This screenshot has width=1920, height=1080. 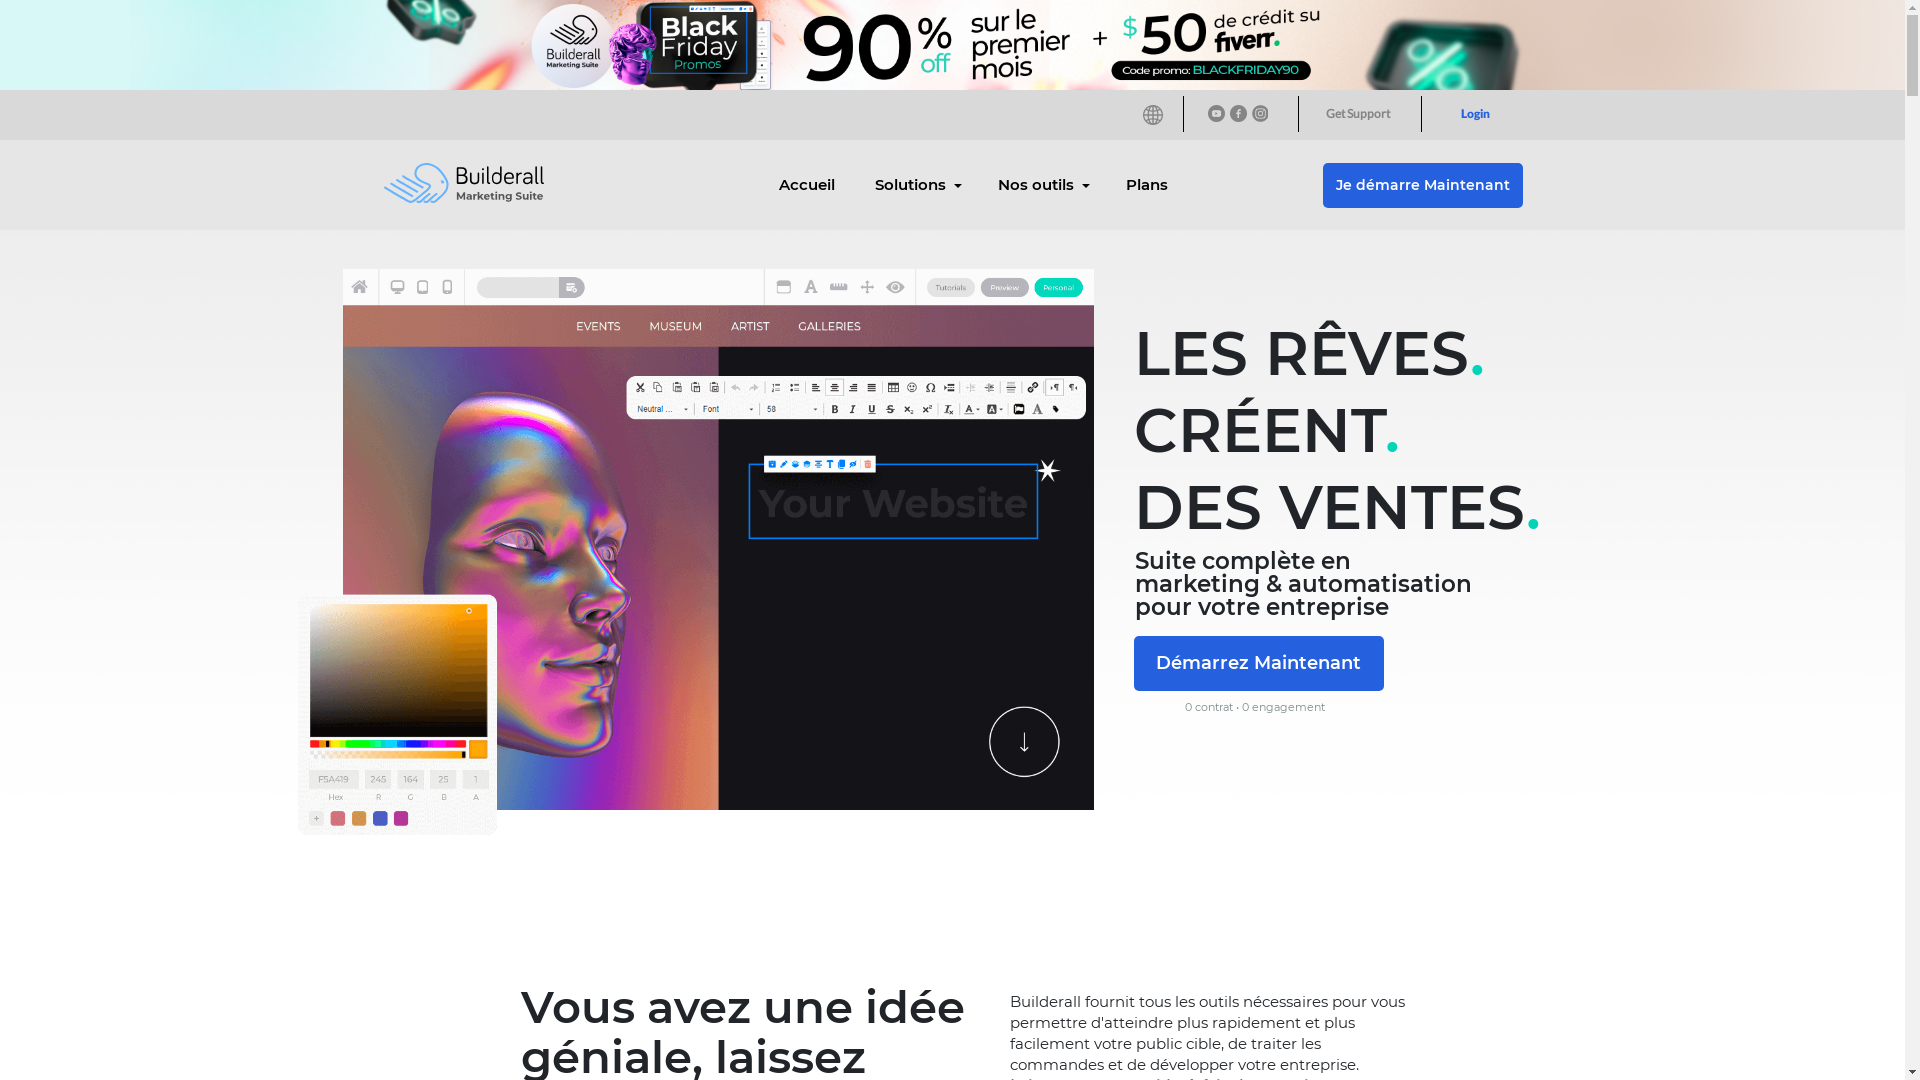 What do you see at coordinates (1475, 114) in the screenshot?
I see `Login` at bounding box center [1475, 114].